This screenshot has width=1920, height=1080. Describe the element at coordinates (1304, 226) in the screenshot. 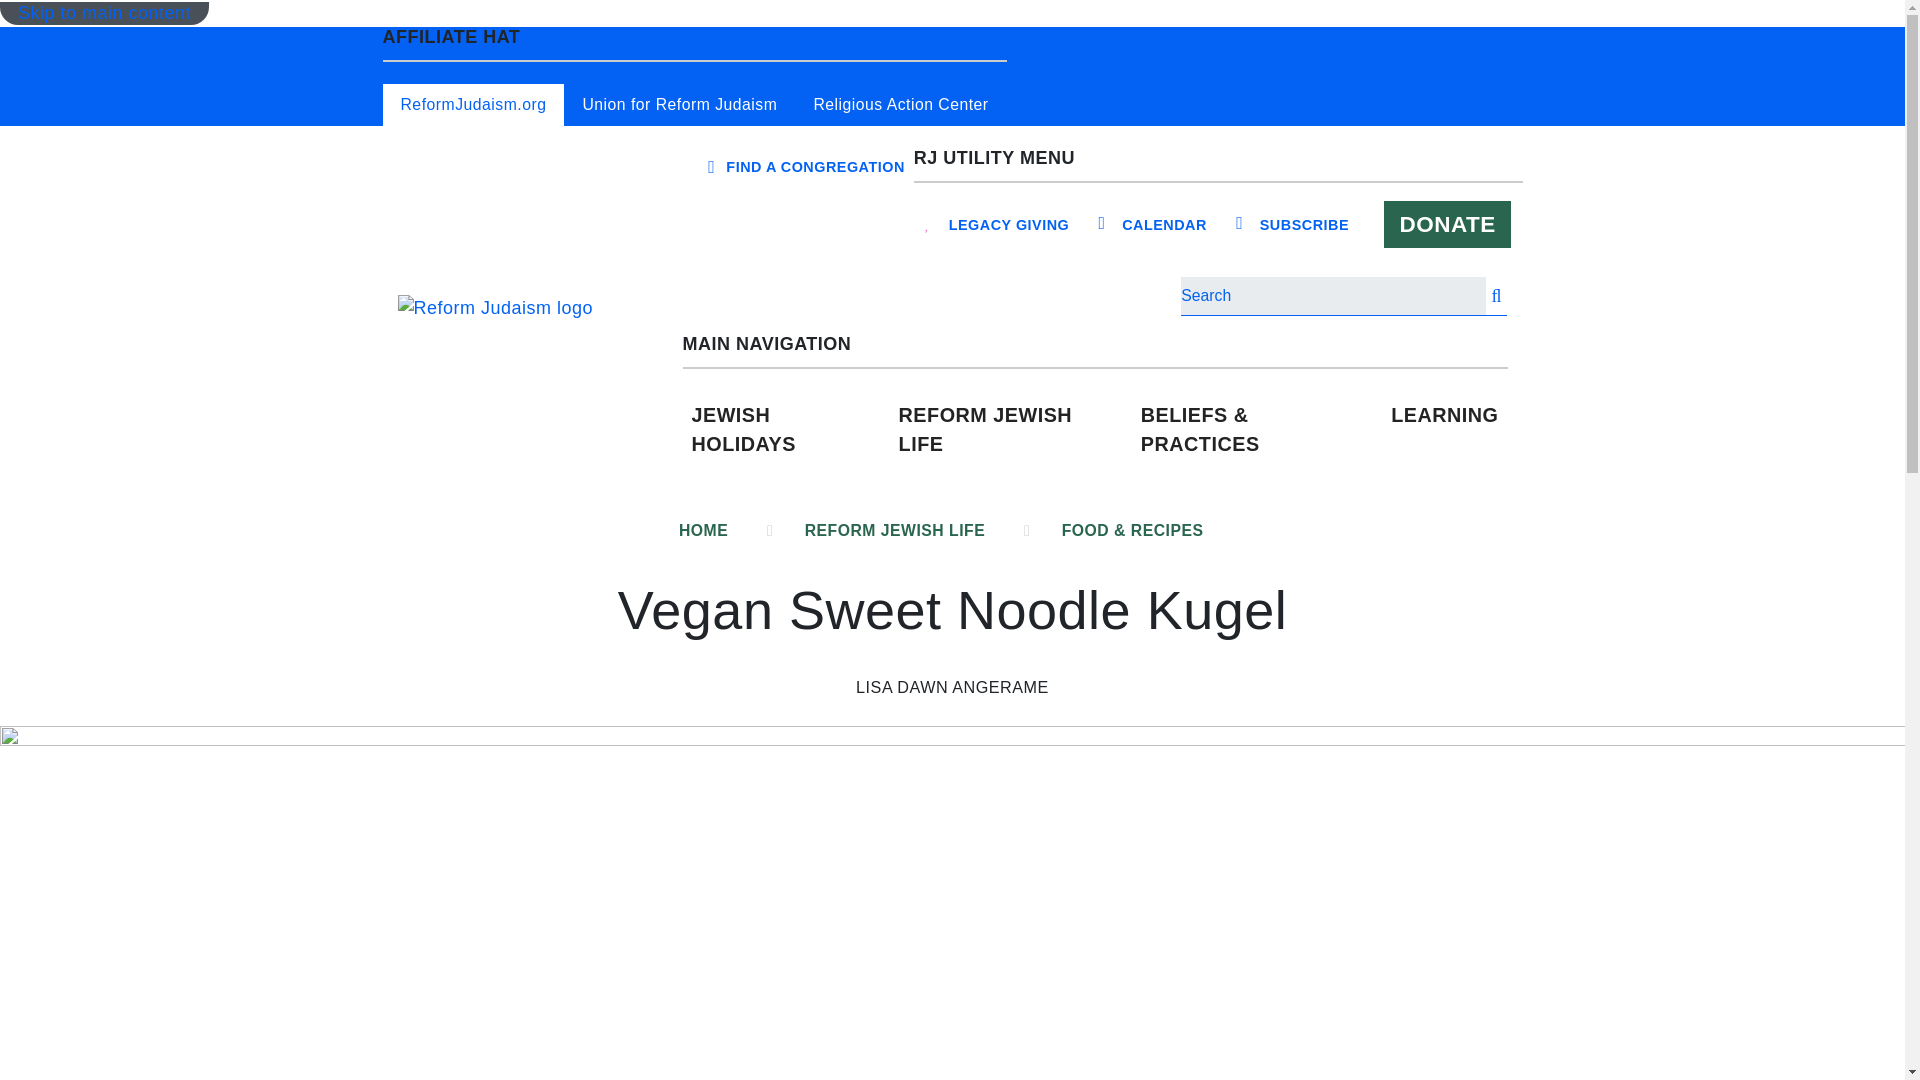

I see `SUBSCRIBE` at that location.